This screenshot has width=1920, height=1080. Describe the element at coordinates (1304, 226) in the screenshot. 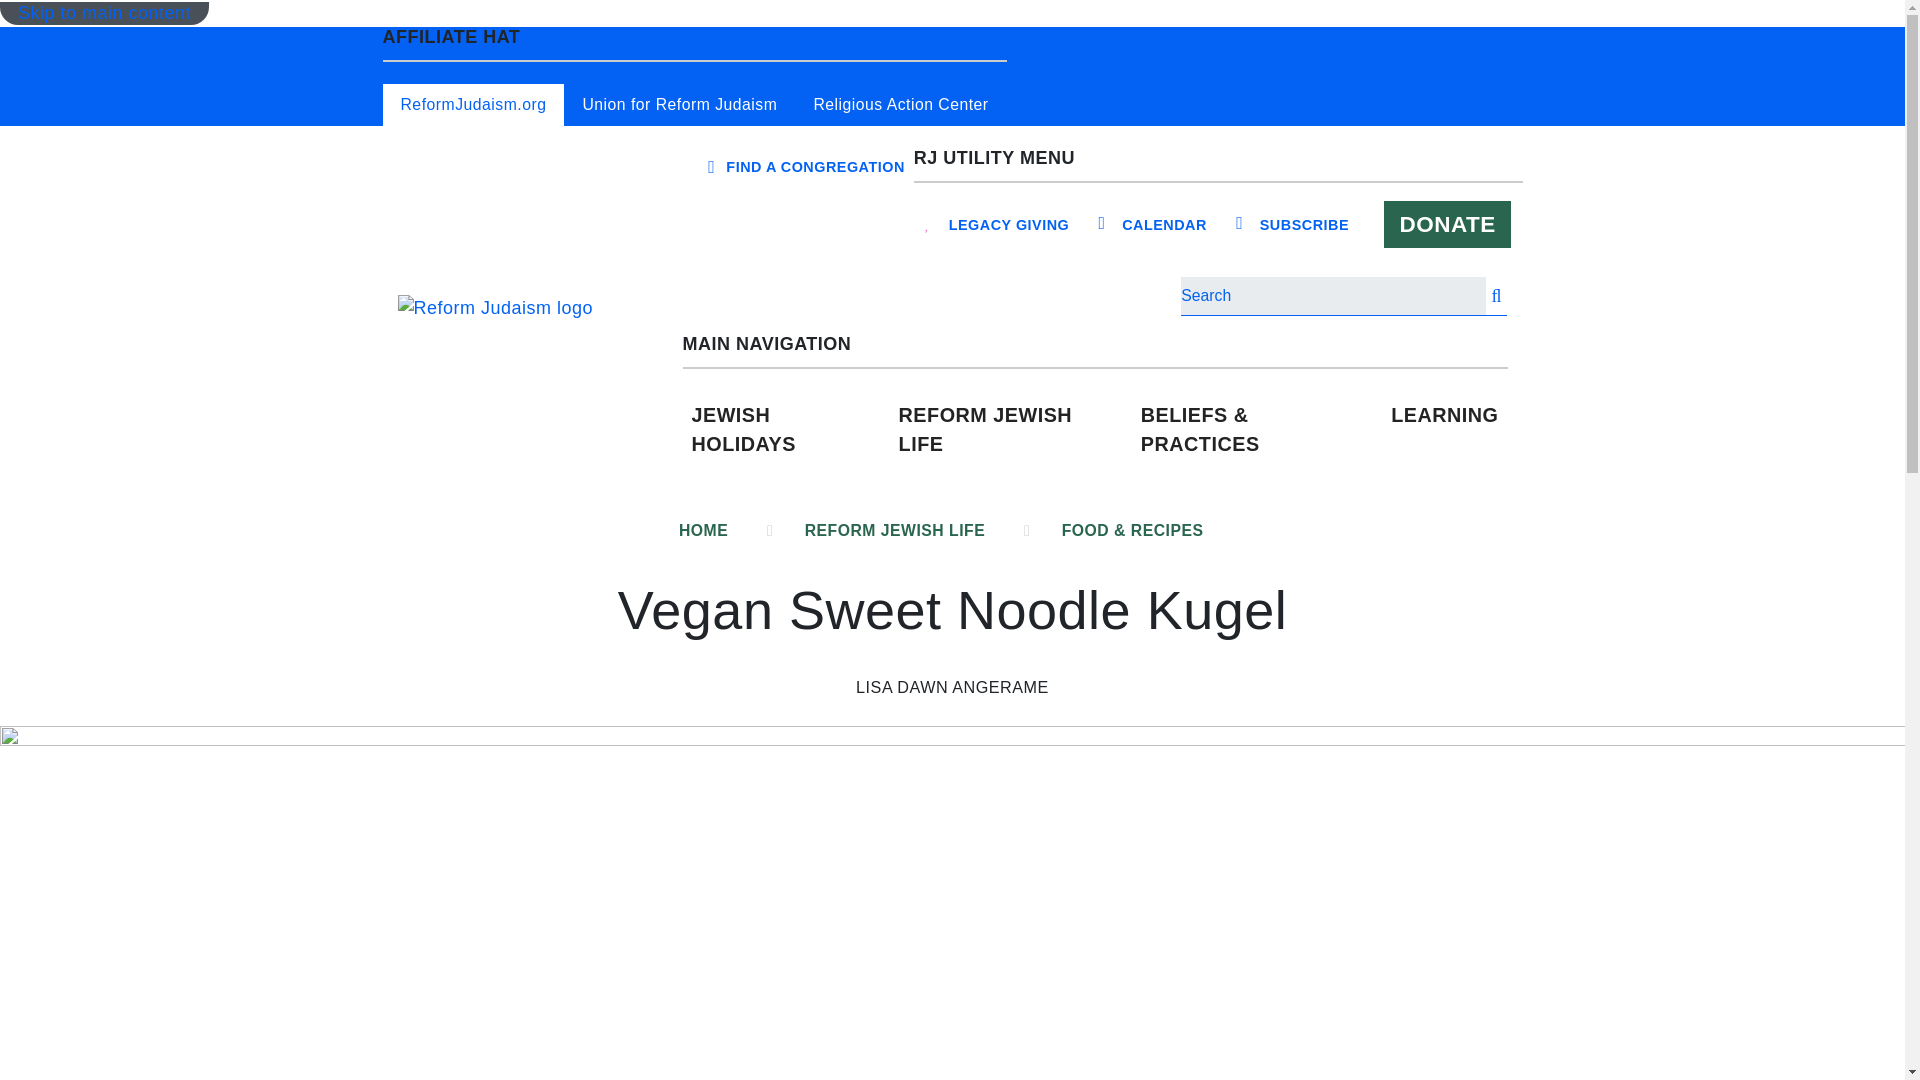

I see `SUBSCRIBE` at that location.